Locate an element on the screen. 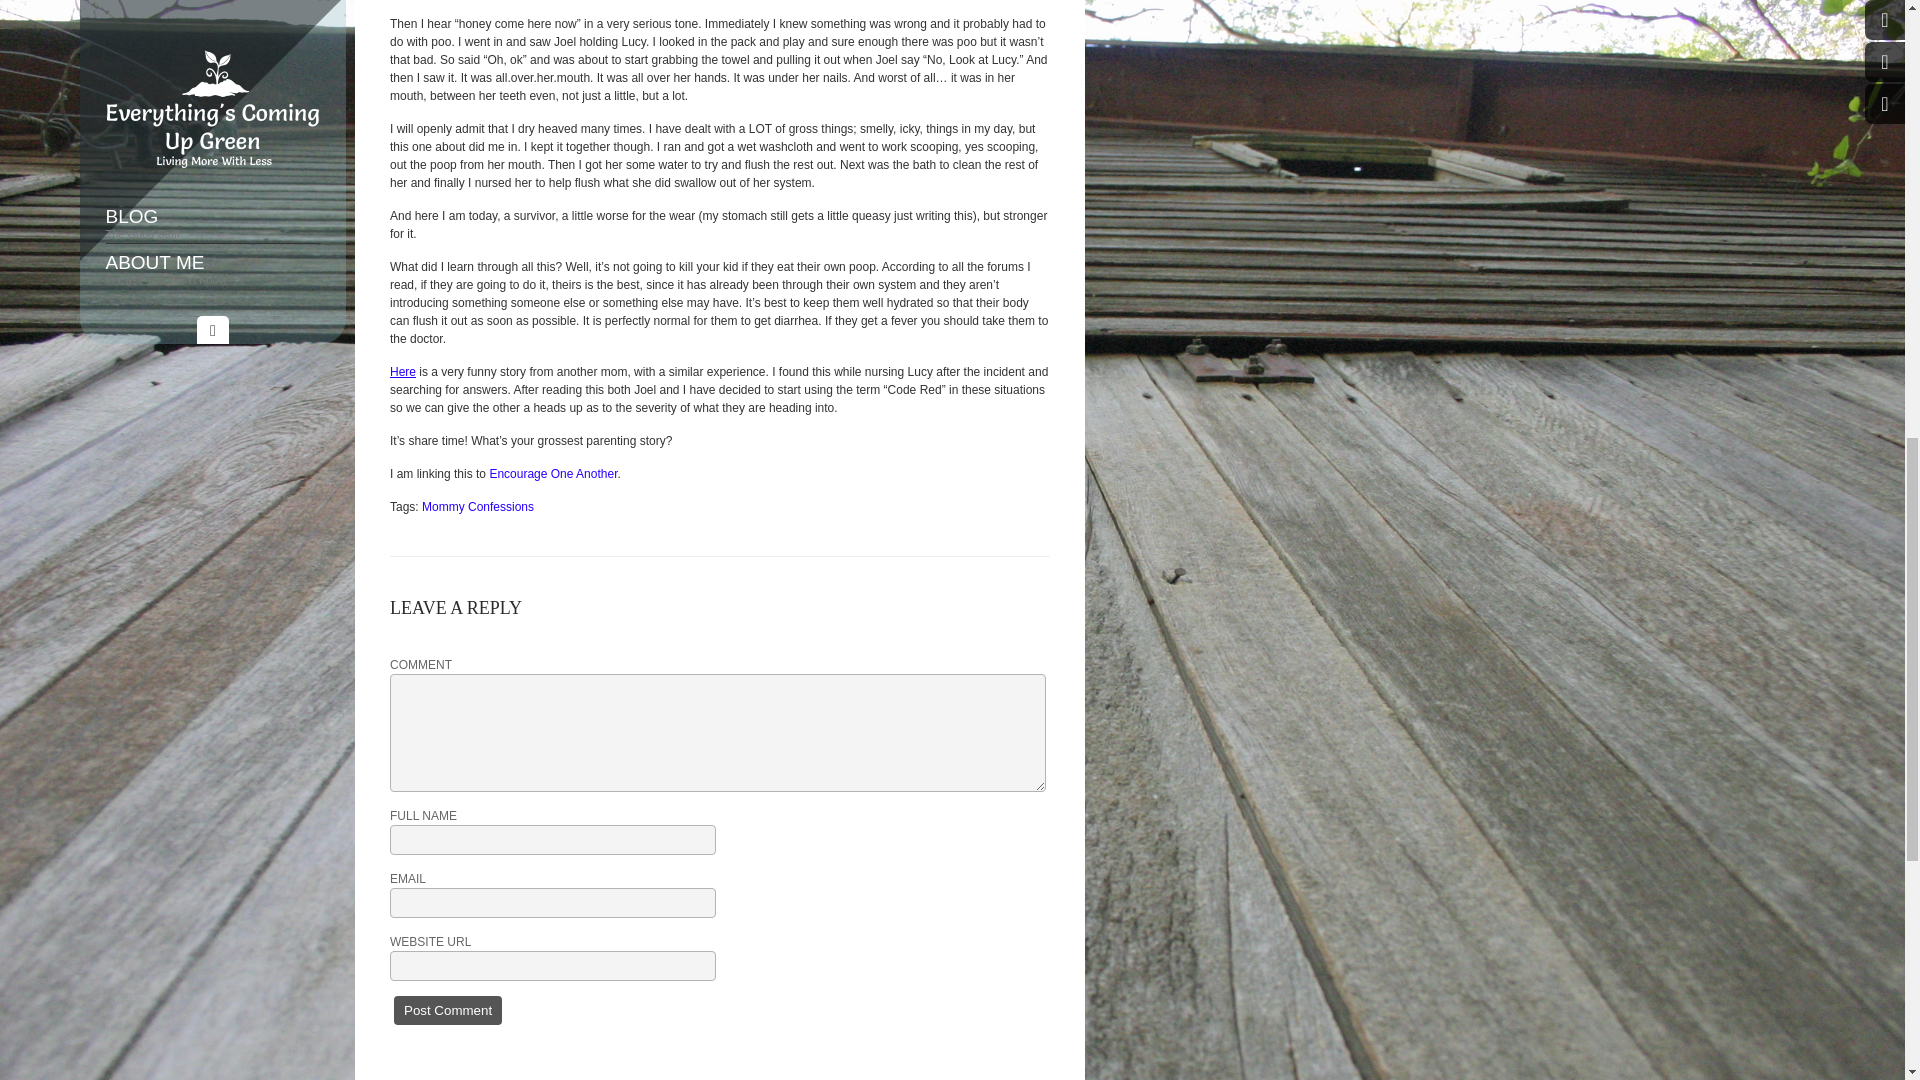 The height and width of the screenshot is (1080, 1920). Encourage One Another is located at coordinates (552, 473).